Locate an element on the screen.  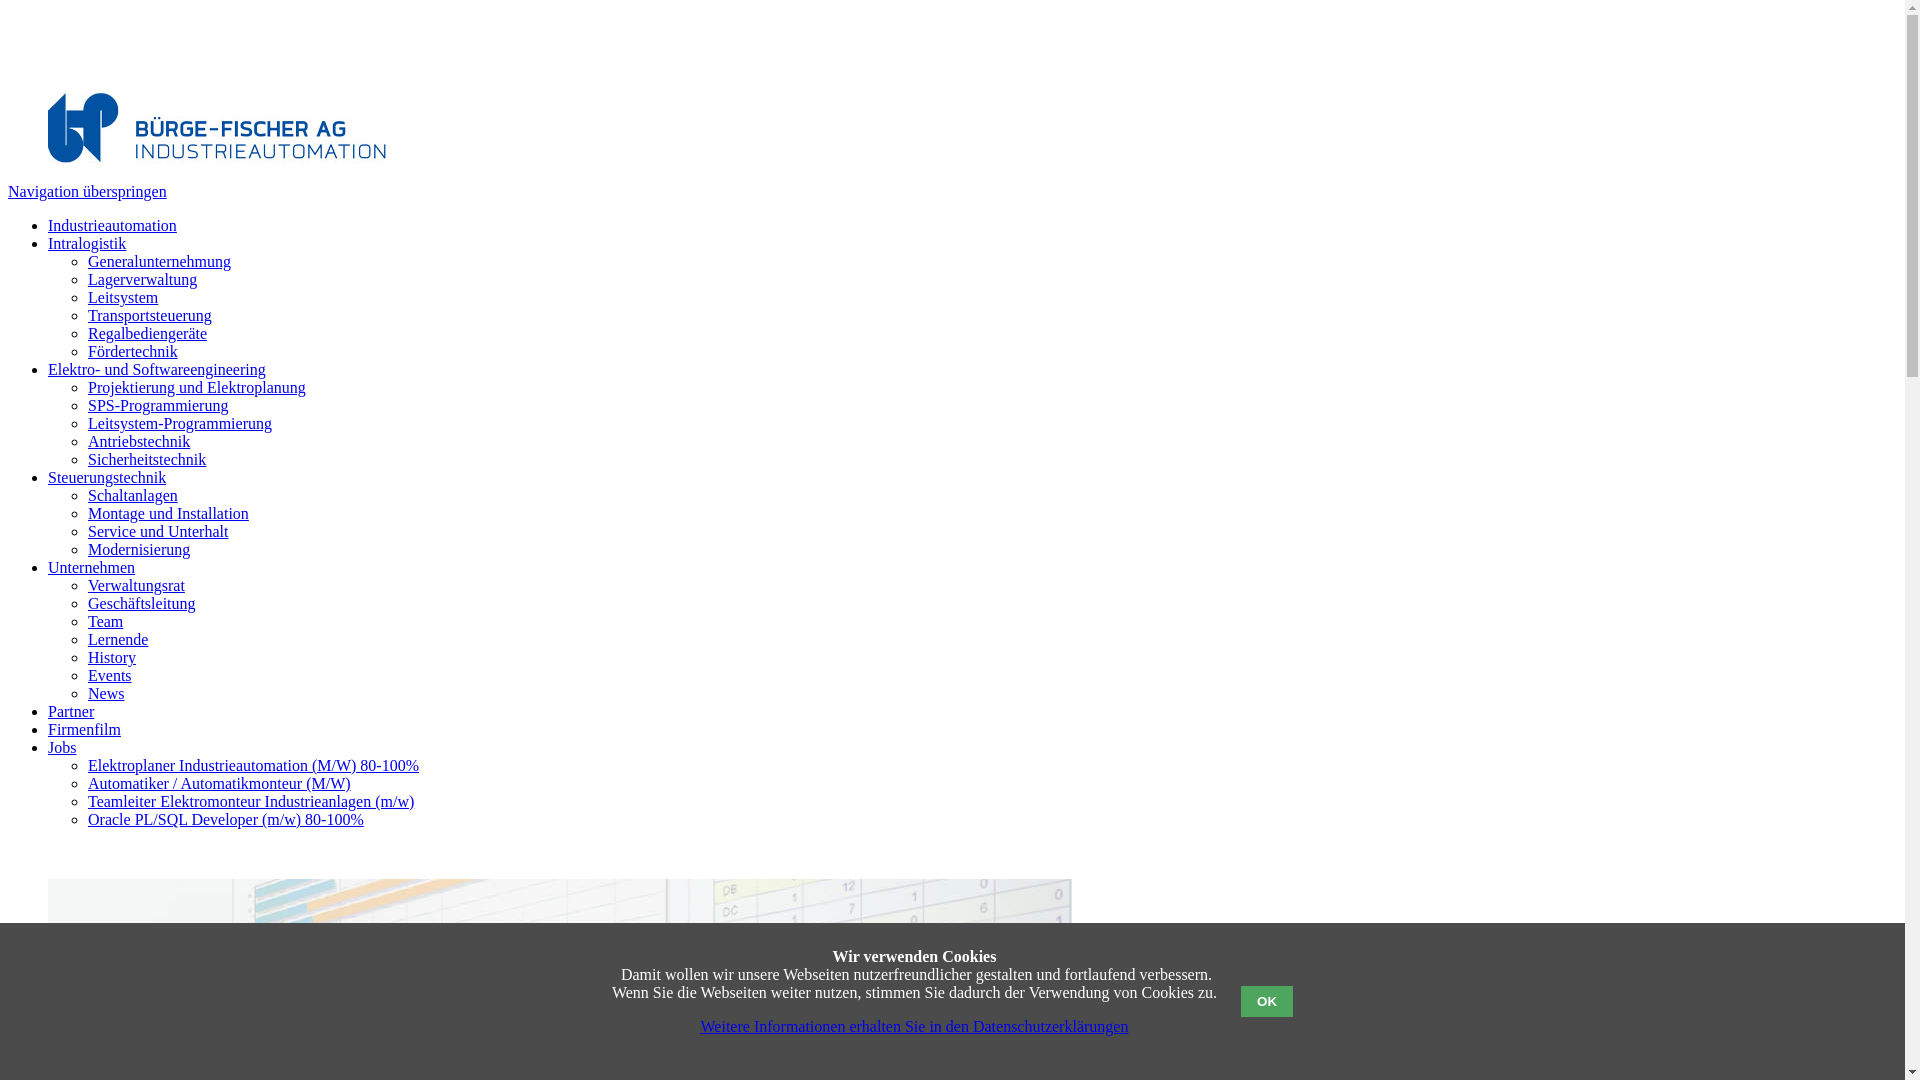
Events is located at coordinates (110, 676).